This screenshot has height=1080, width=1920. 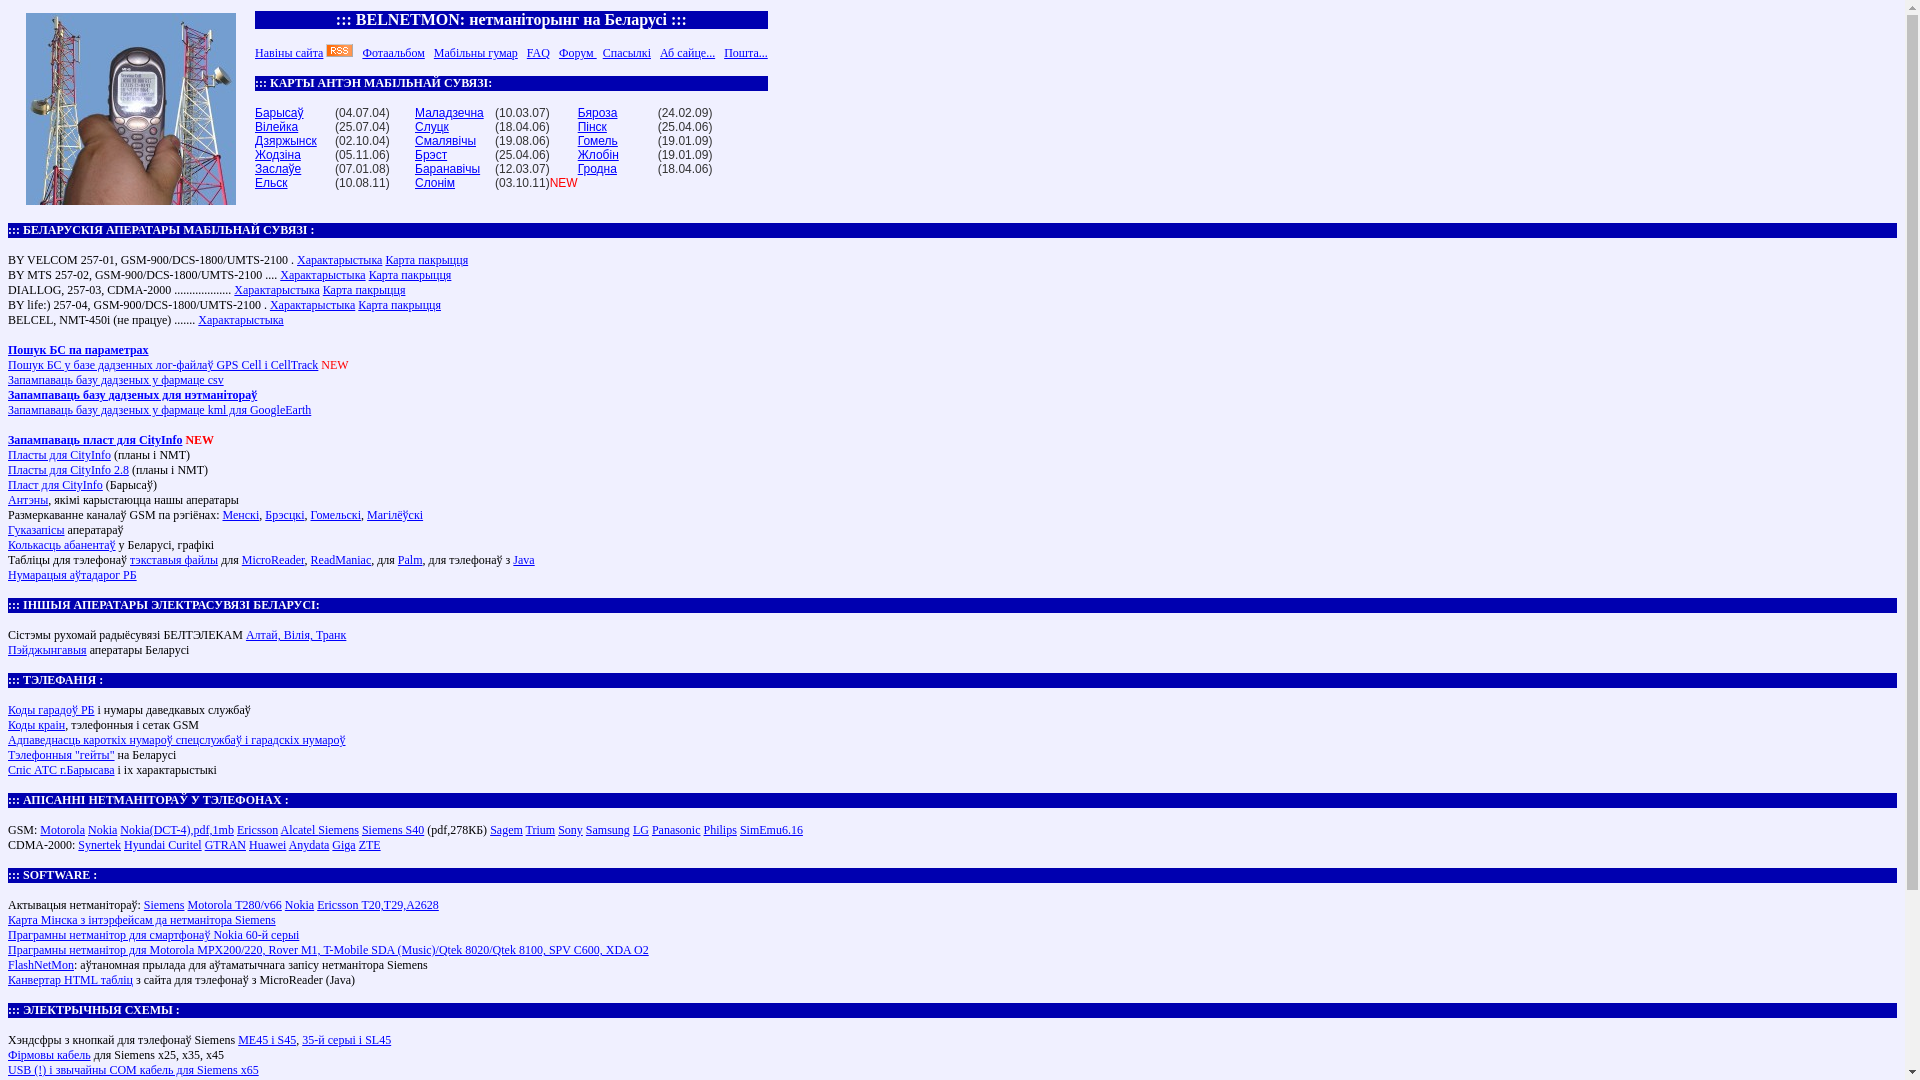 What do you see at coordinates (163, 845) in the screenshot?
I see `Hyundai Curitel` at bounding box center [163, 845].